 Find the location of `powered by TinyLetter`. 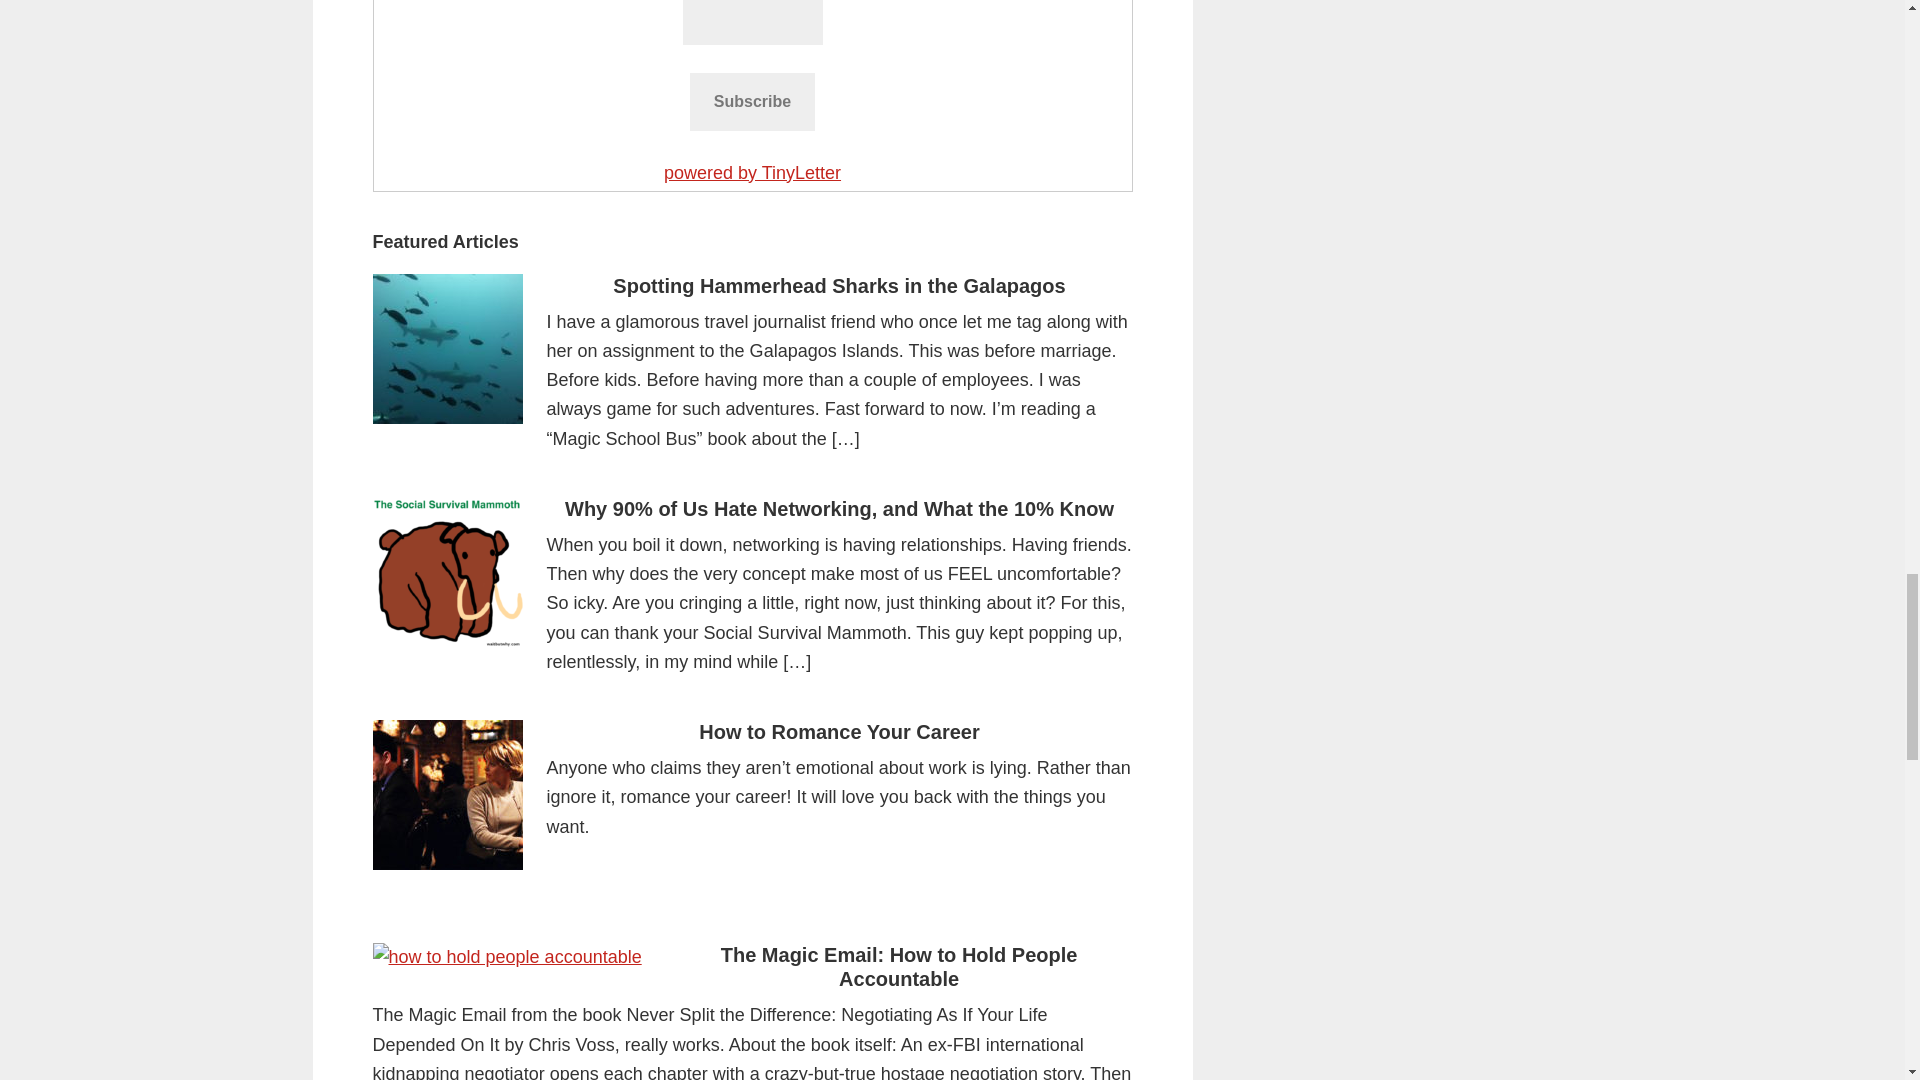

powered by TinyLetter is located at coordinates (752, 172).